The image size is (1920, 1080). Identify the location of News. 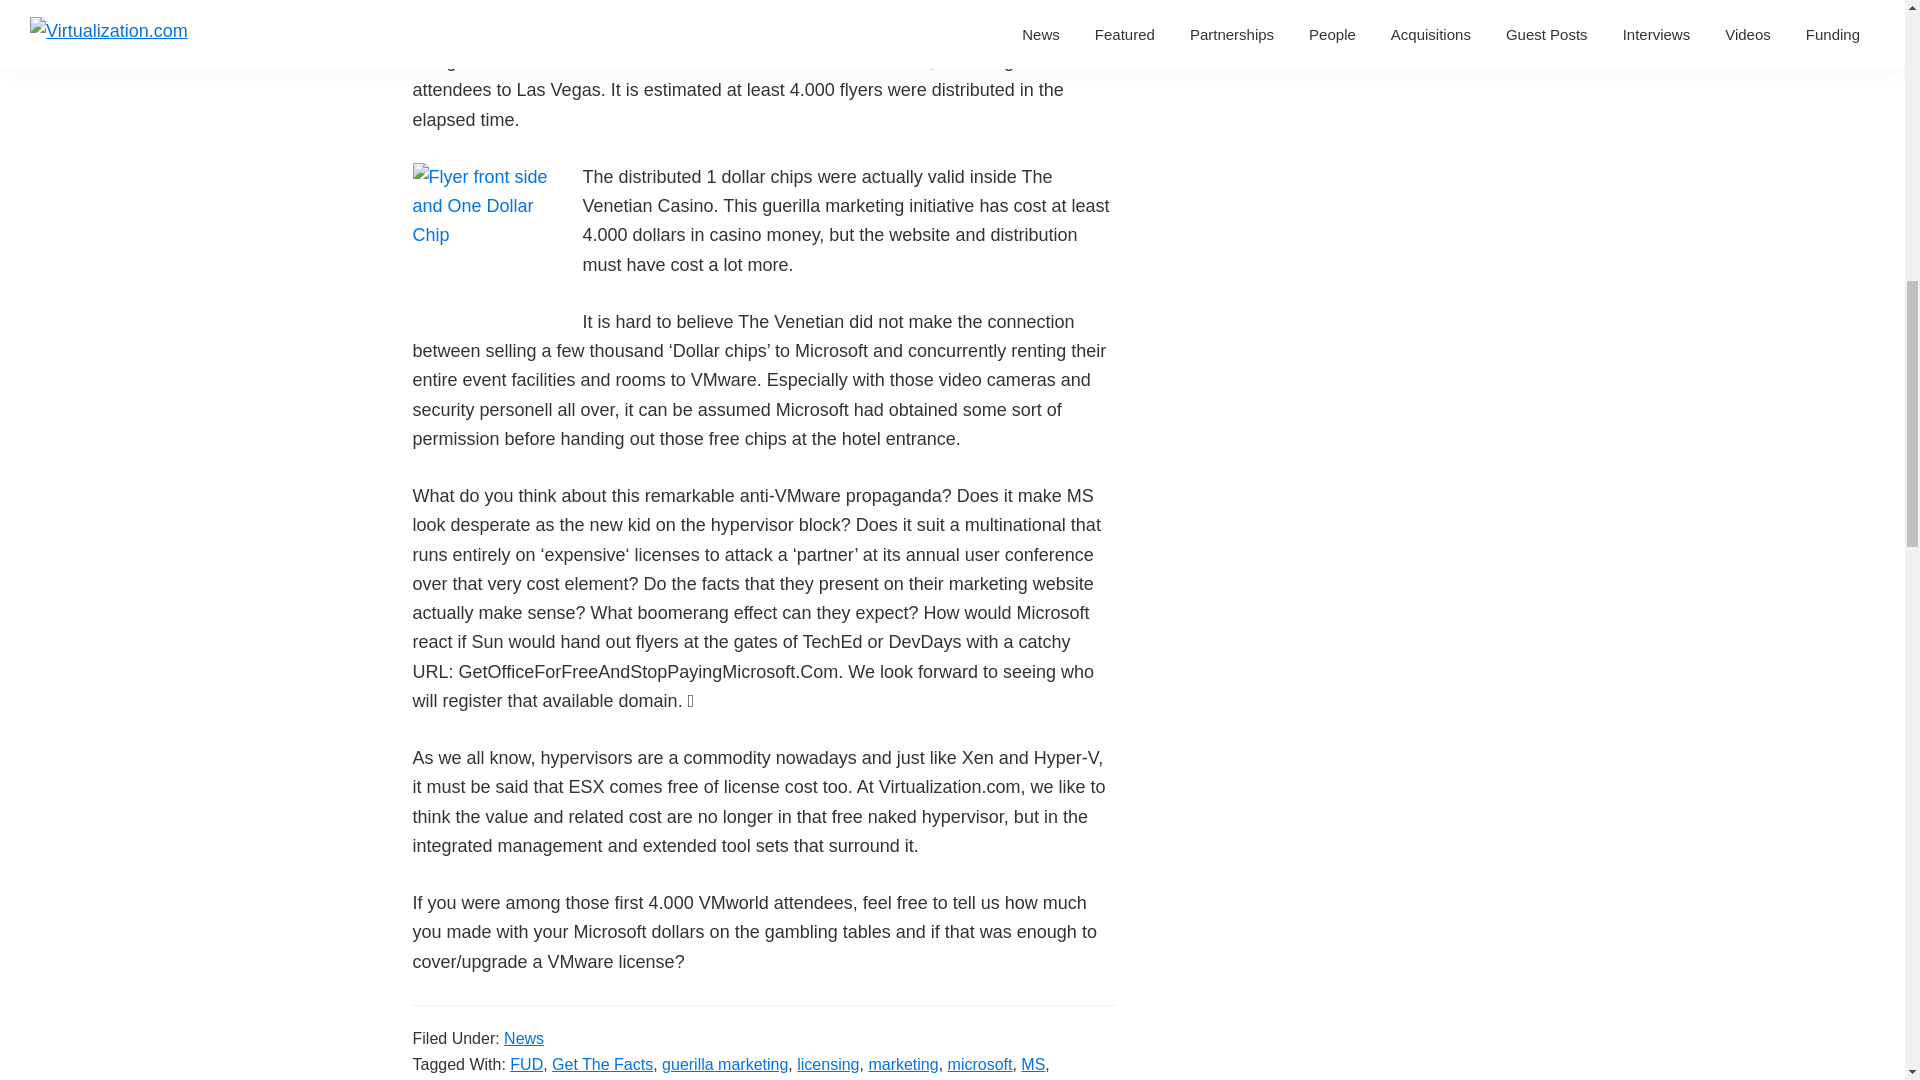
(523, 1038).